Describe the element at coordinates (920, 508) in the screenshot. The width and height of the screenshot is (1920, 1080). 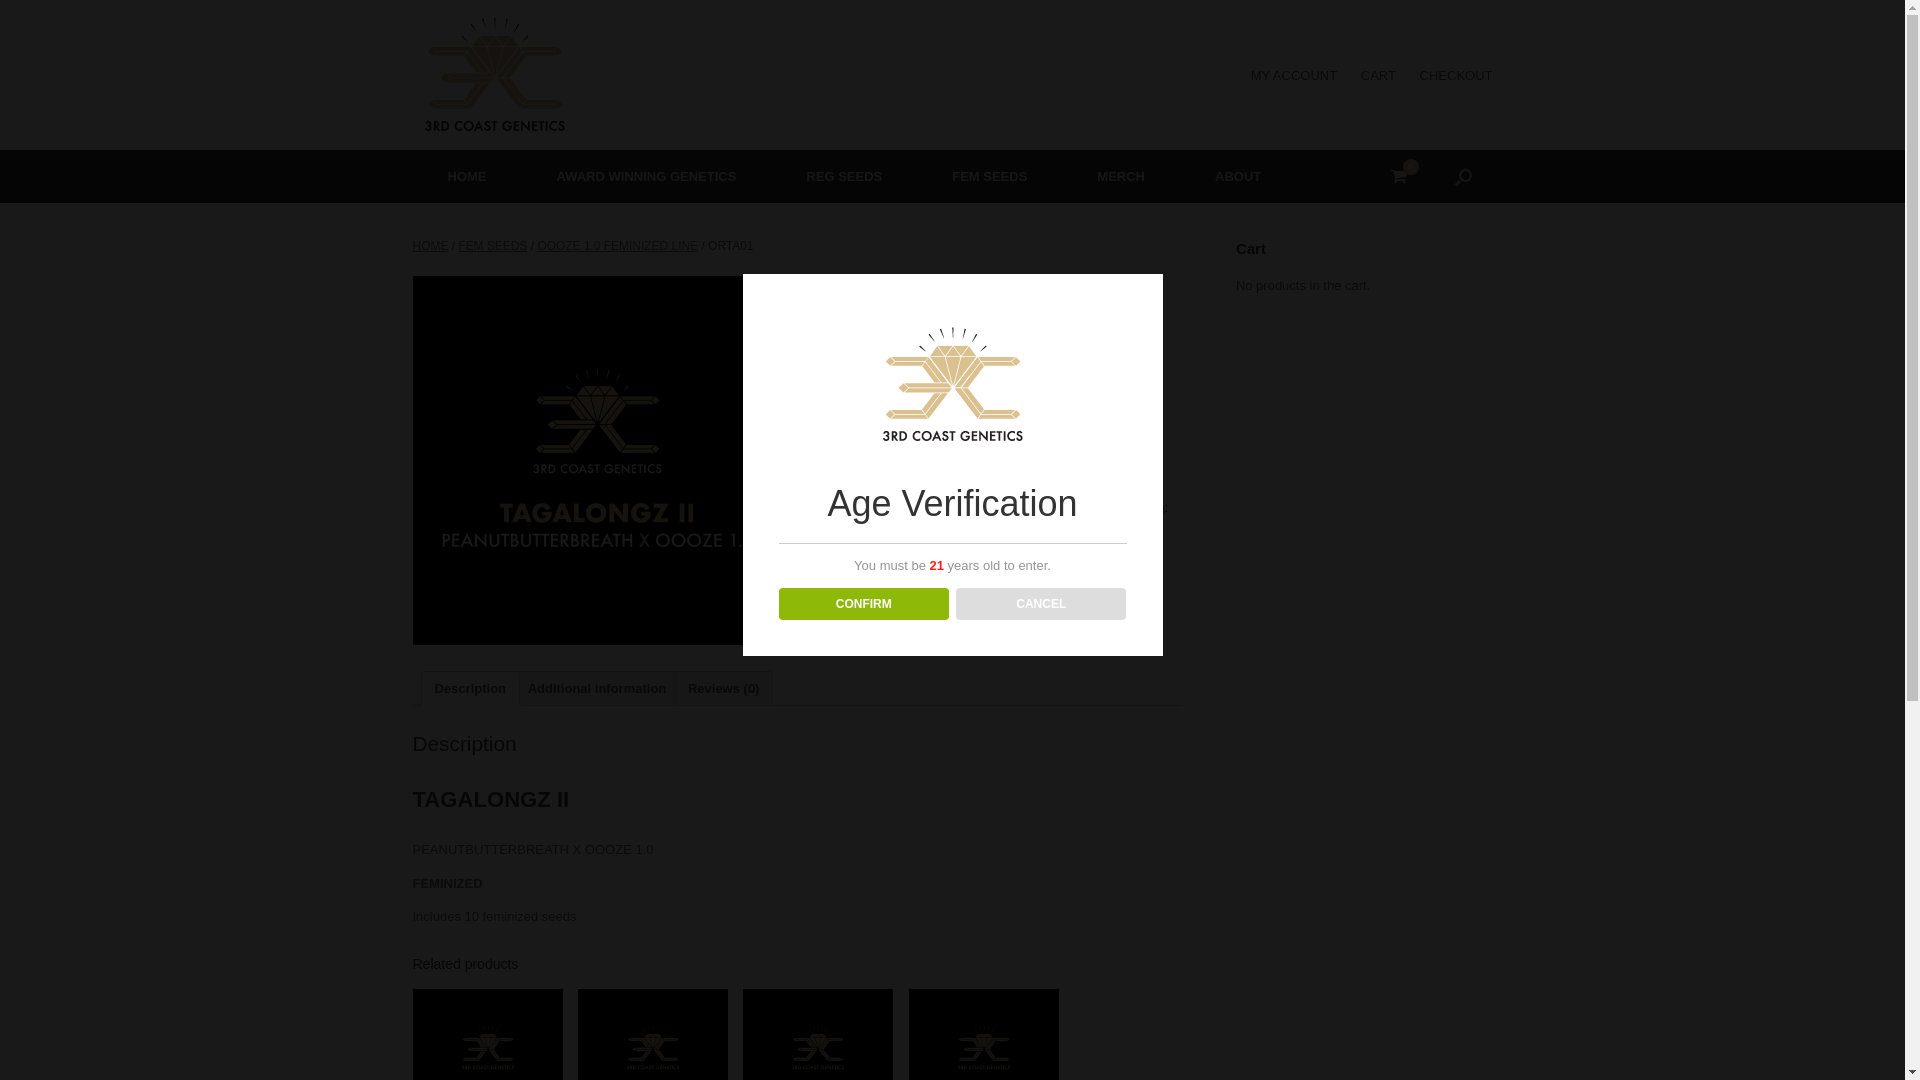
I see `FEM SEEDS` at that location.